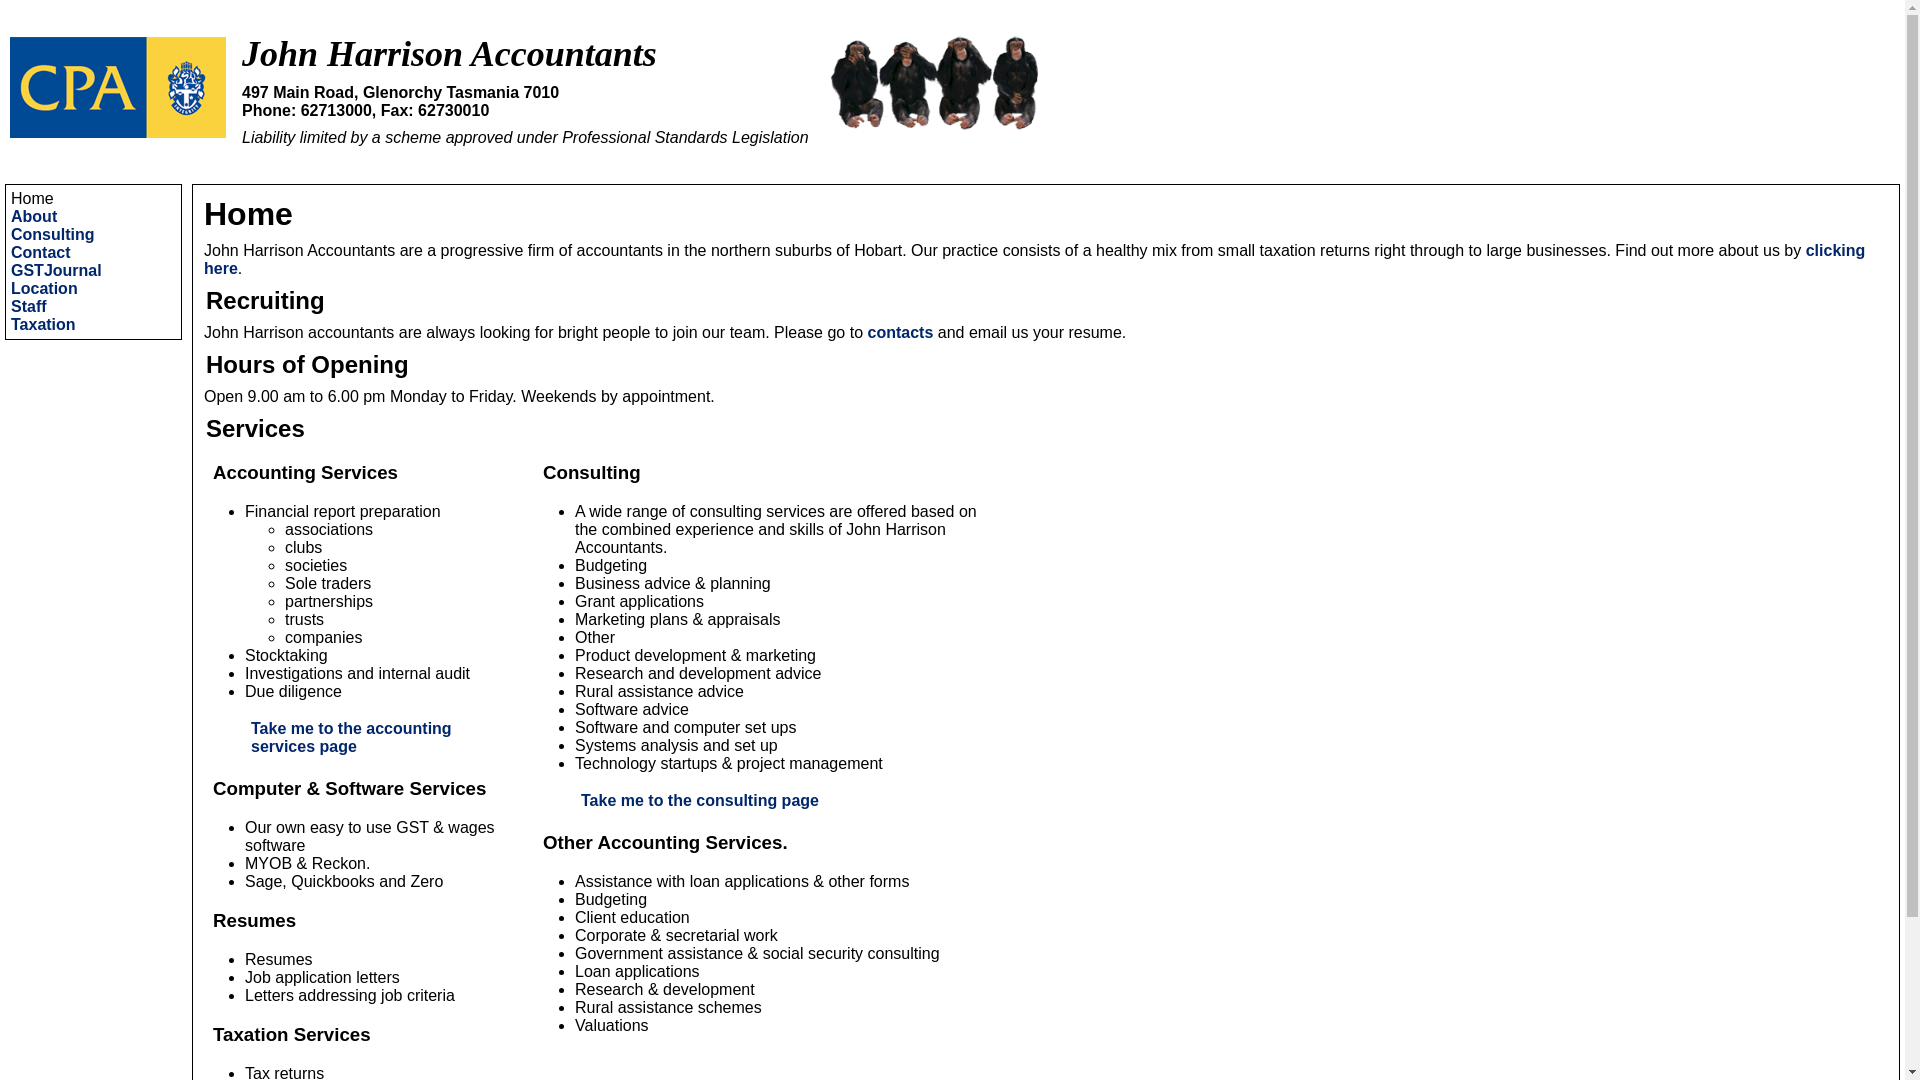 The width and height of the screenshot is (1920, 1080). I want to click on Take me to the consulting page, so click(700, 800).